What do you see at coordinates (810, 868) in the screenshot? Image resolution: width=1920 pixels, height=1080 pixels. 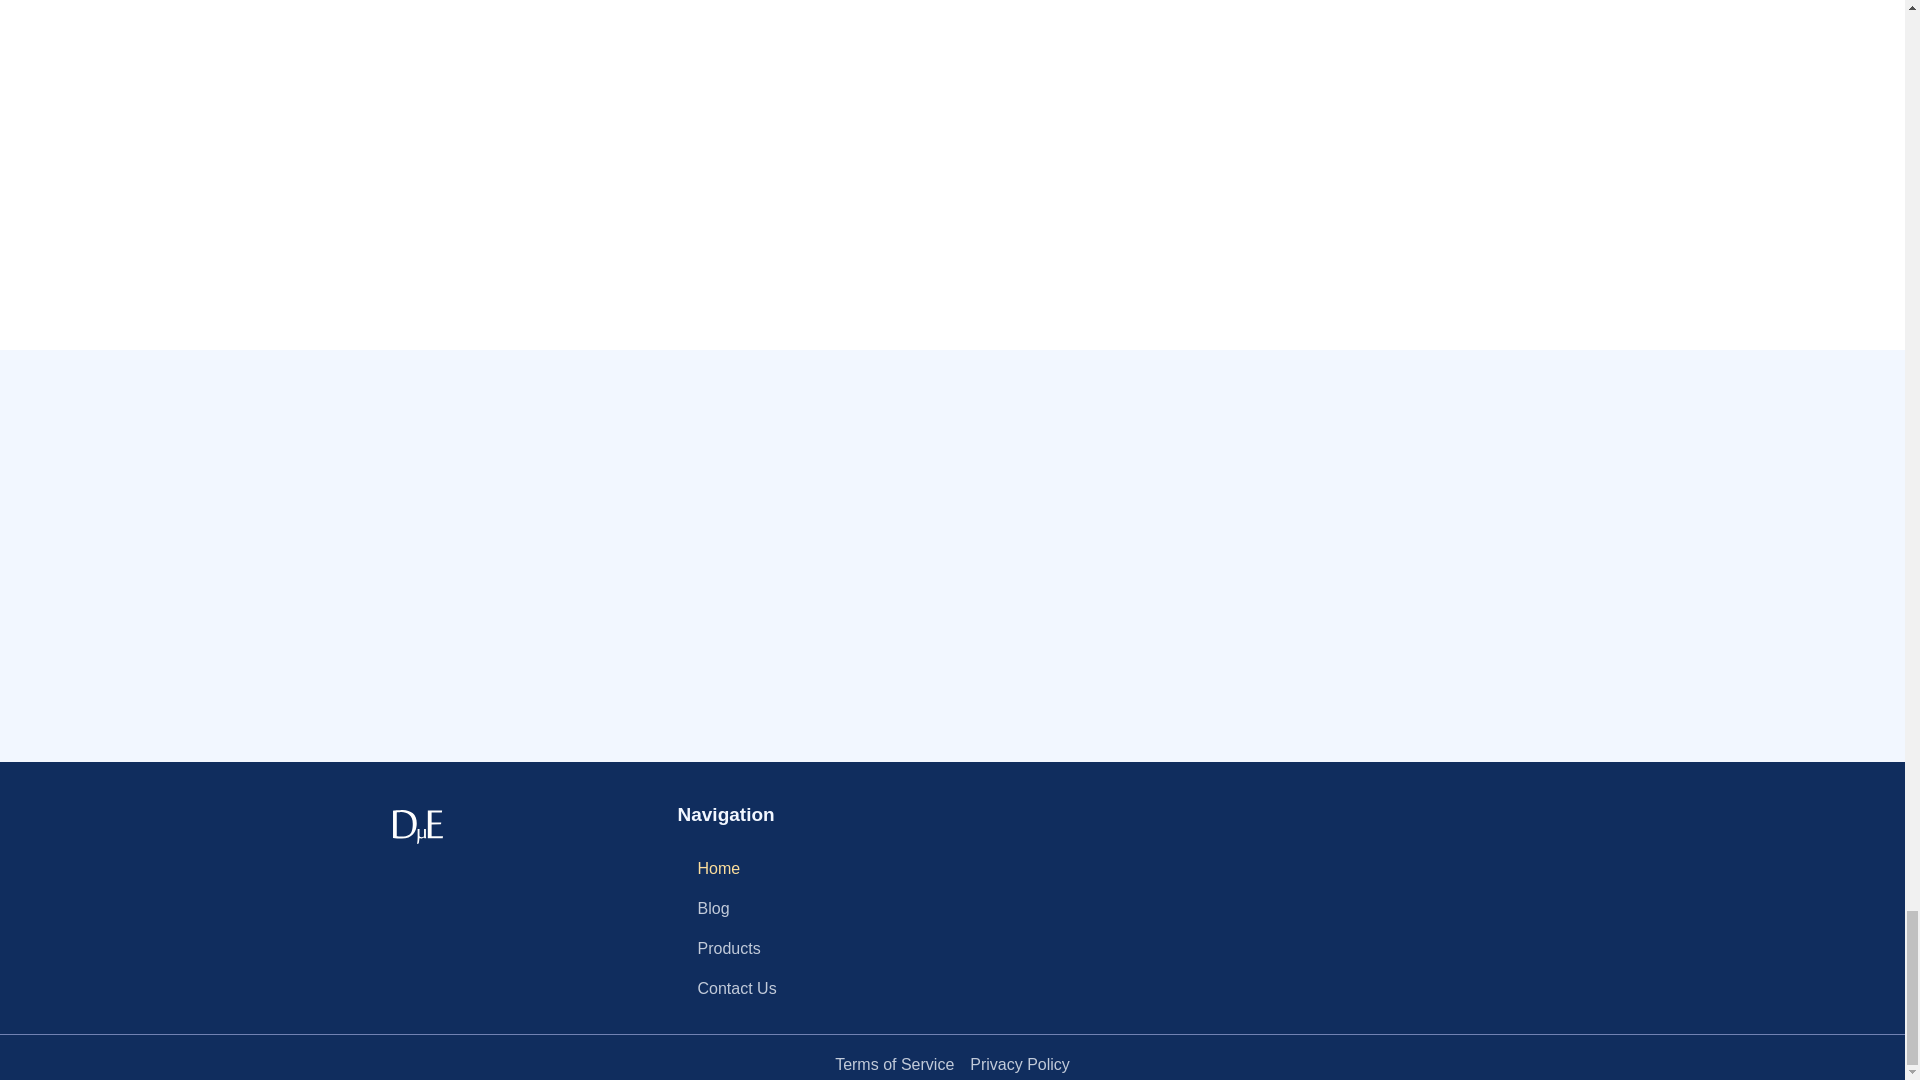 I see `Home` at bounding box center [810, 868].